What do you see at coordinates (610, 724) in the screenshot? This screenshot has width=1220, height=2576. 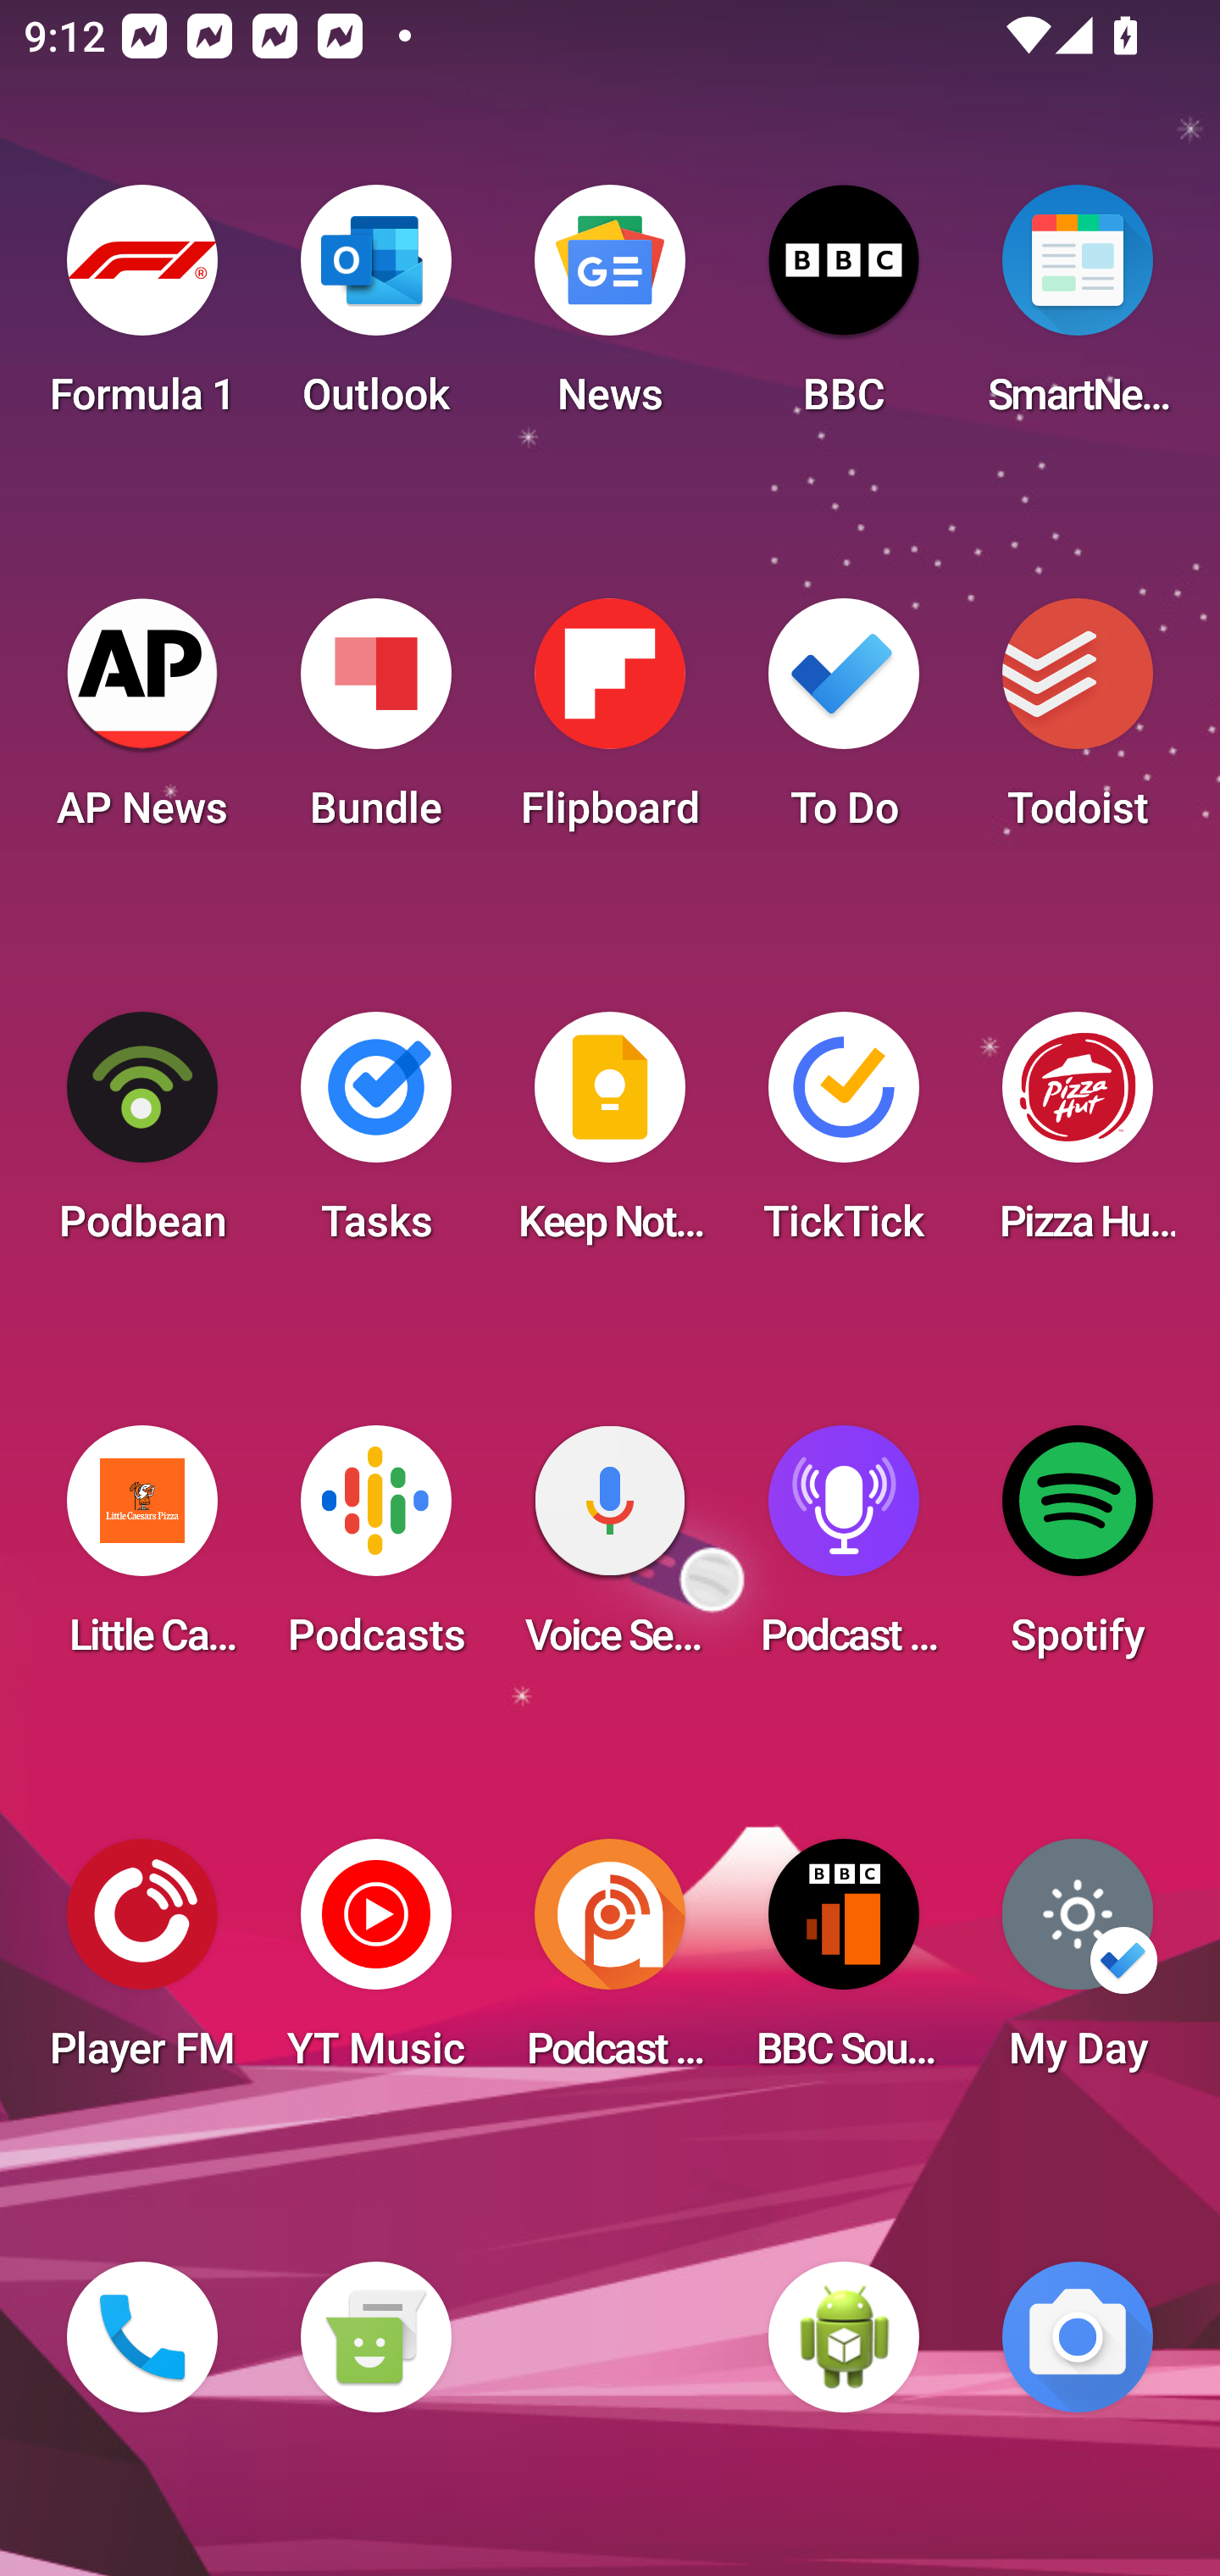 I see `Flipboard` at bounding box center [610, 724].